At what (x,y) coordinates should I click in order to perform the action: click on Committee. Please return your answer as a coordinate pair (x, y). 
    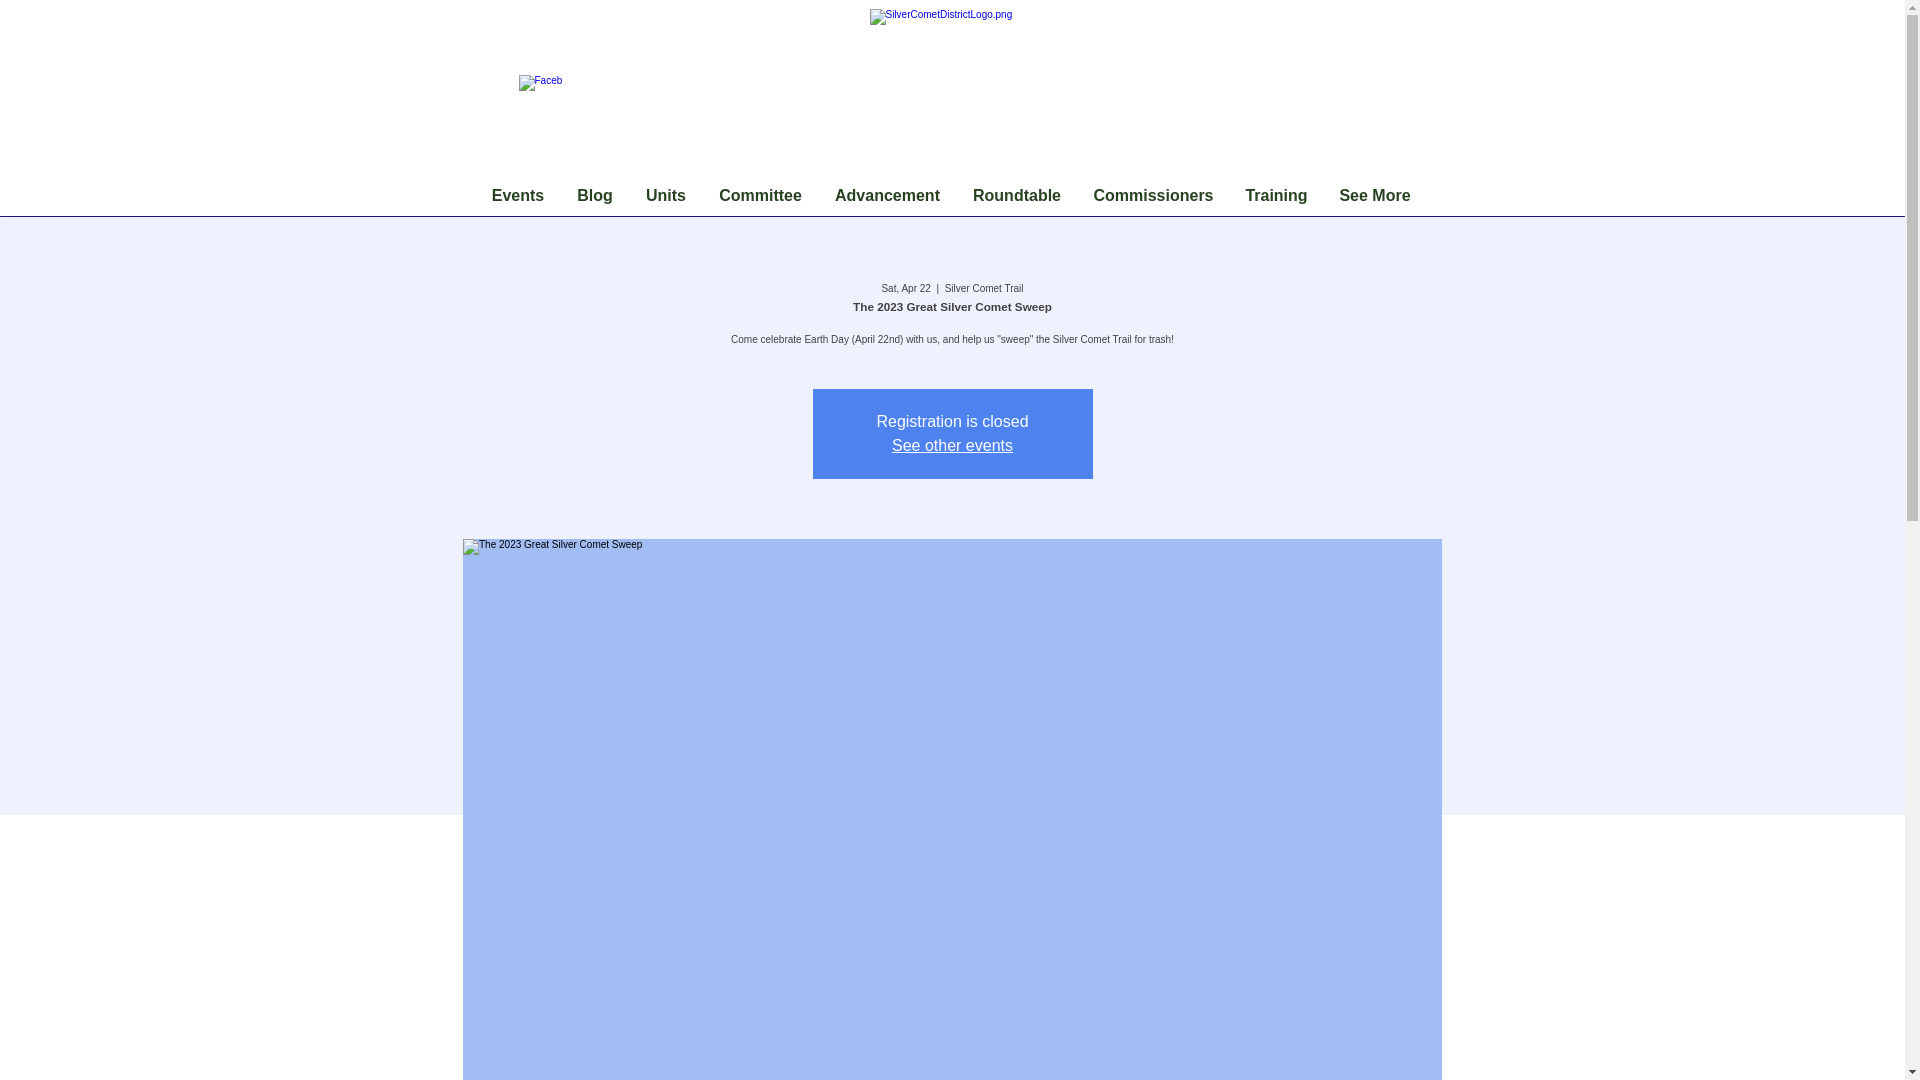
    Looking at the image, I should click on (760, 196).